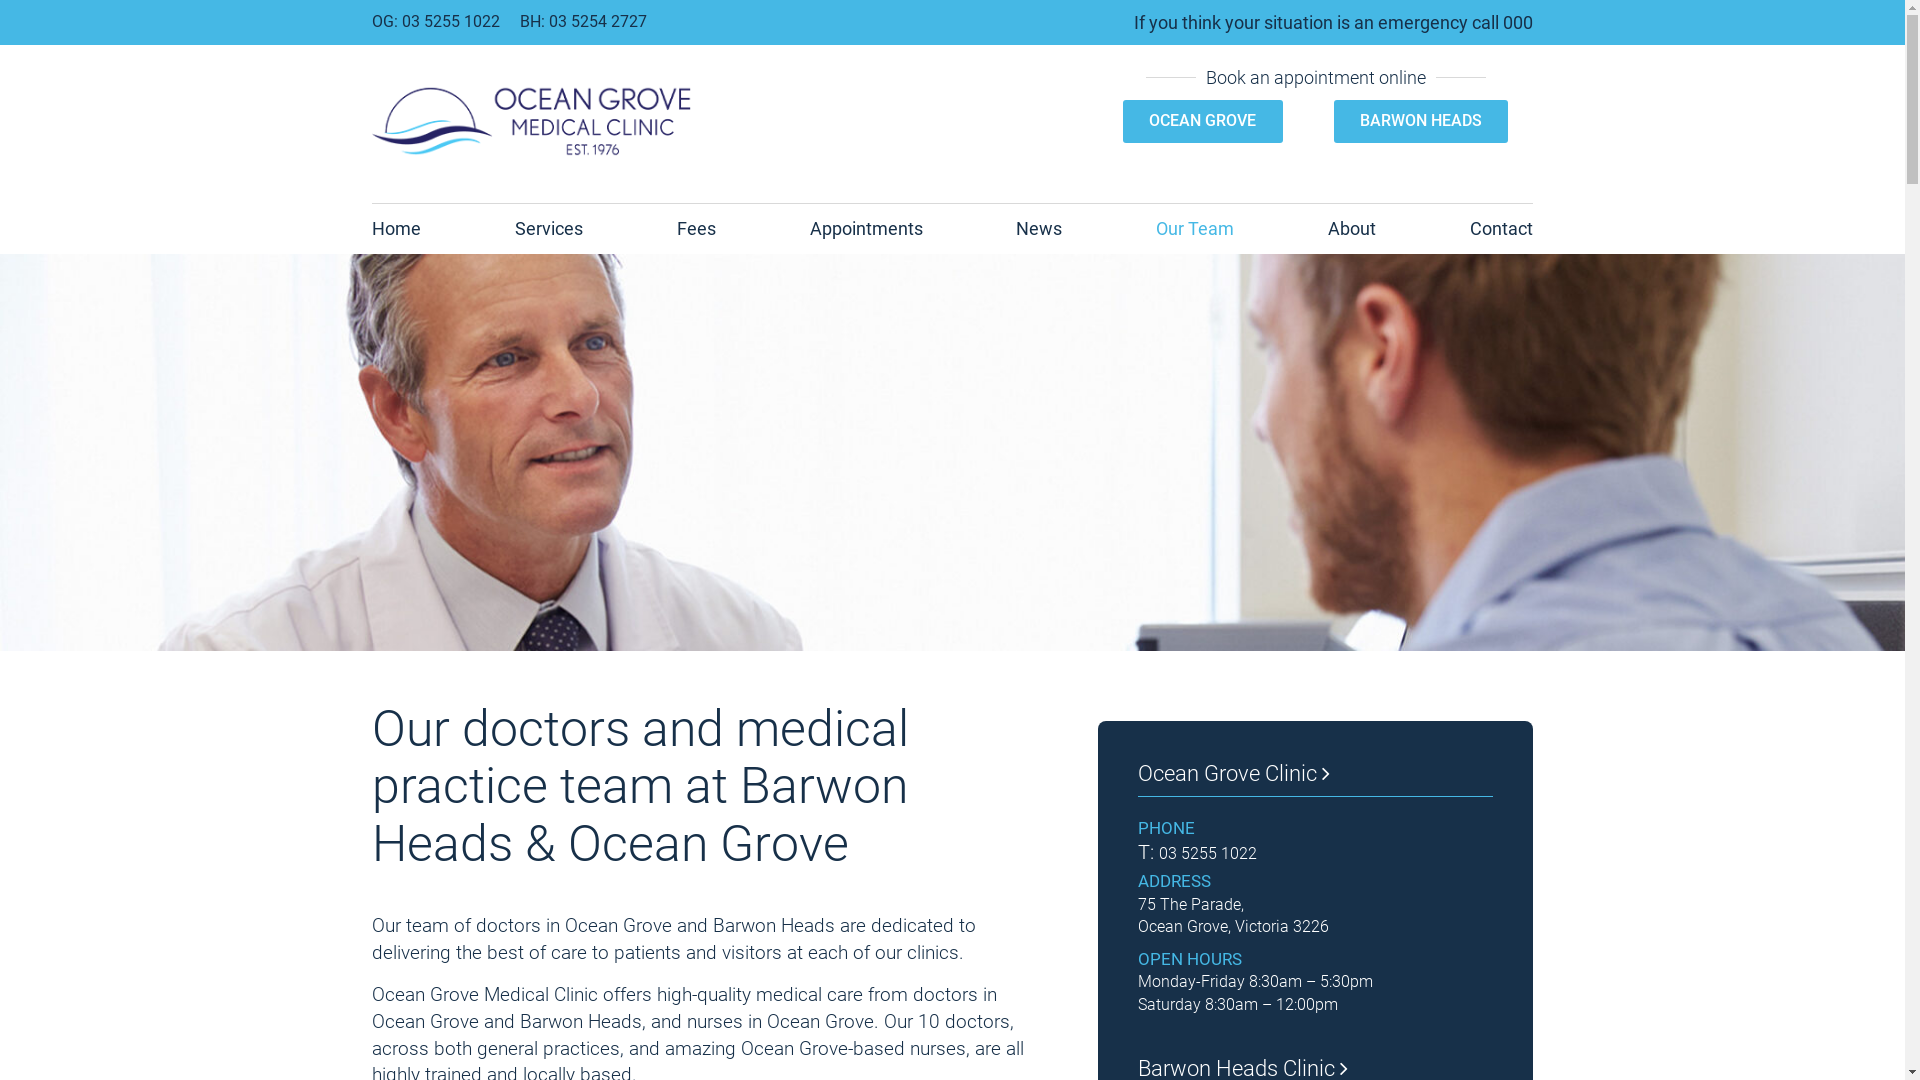 The height and width of the screenshot is (1080, 1920). Describe the element at coordinates (1352, 229) in the screenshot. I see `About` at that location.